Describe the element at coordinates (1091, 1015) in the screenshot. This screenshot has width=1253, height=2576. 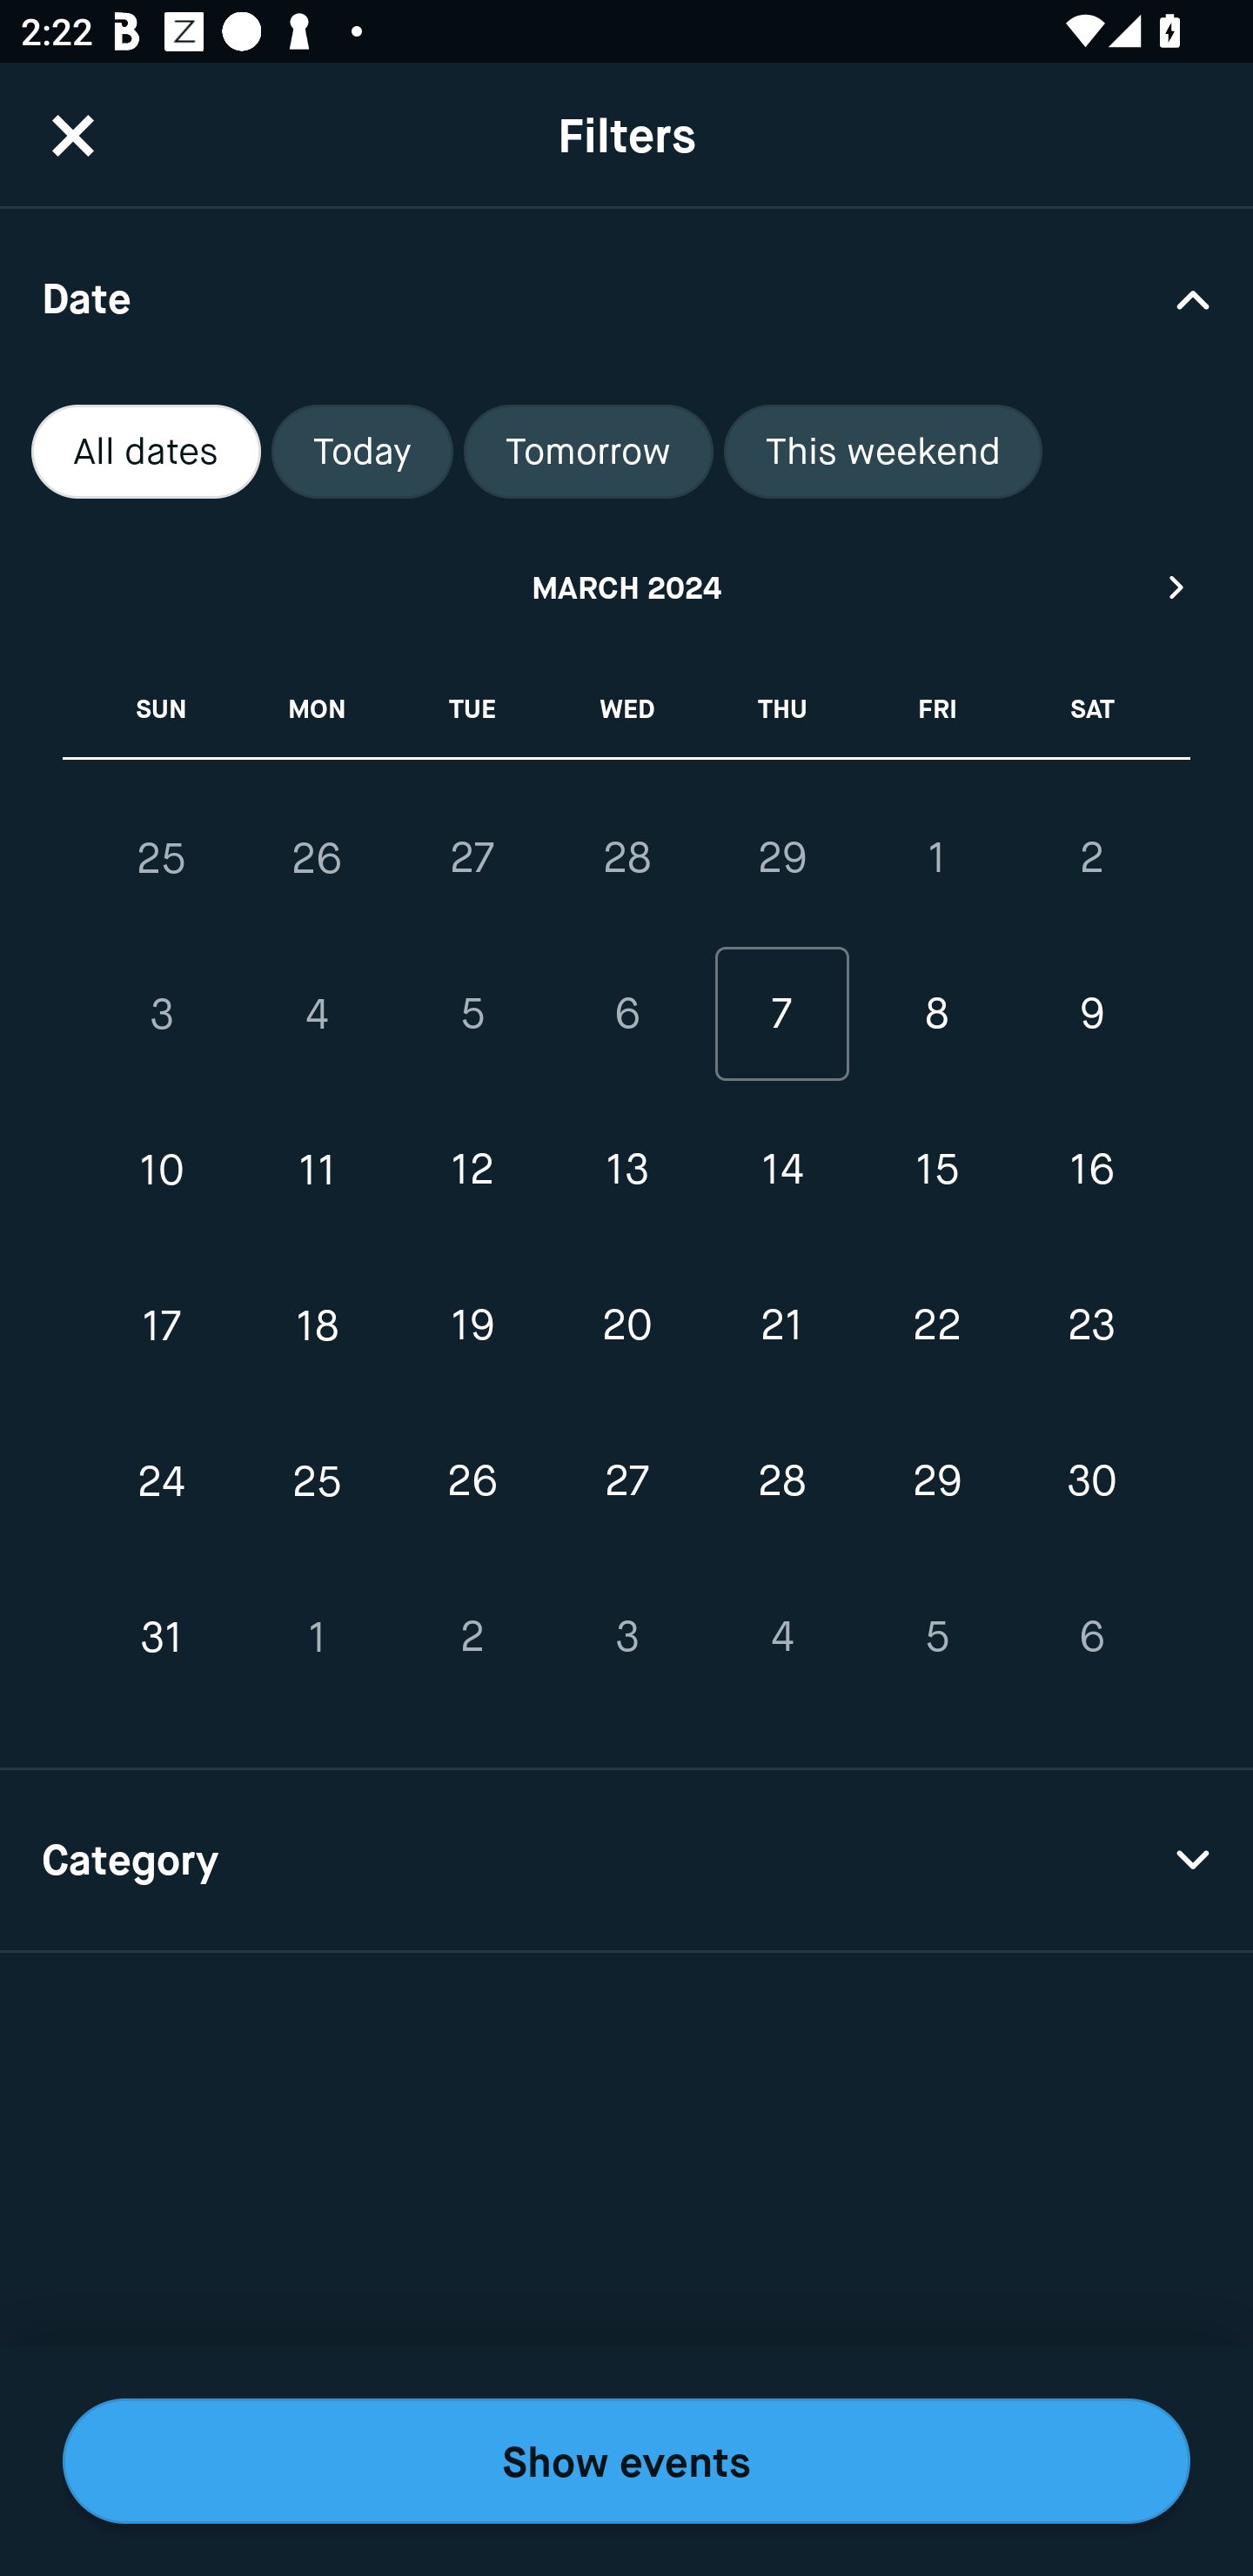
I see `9` at that location.